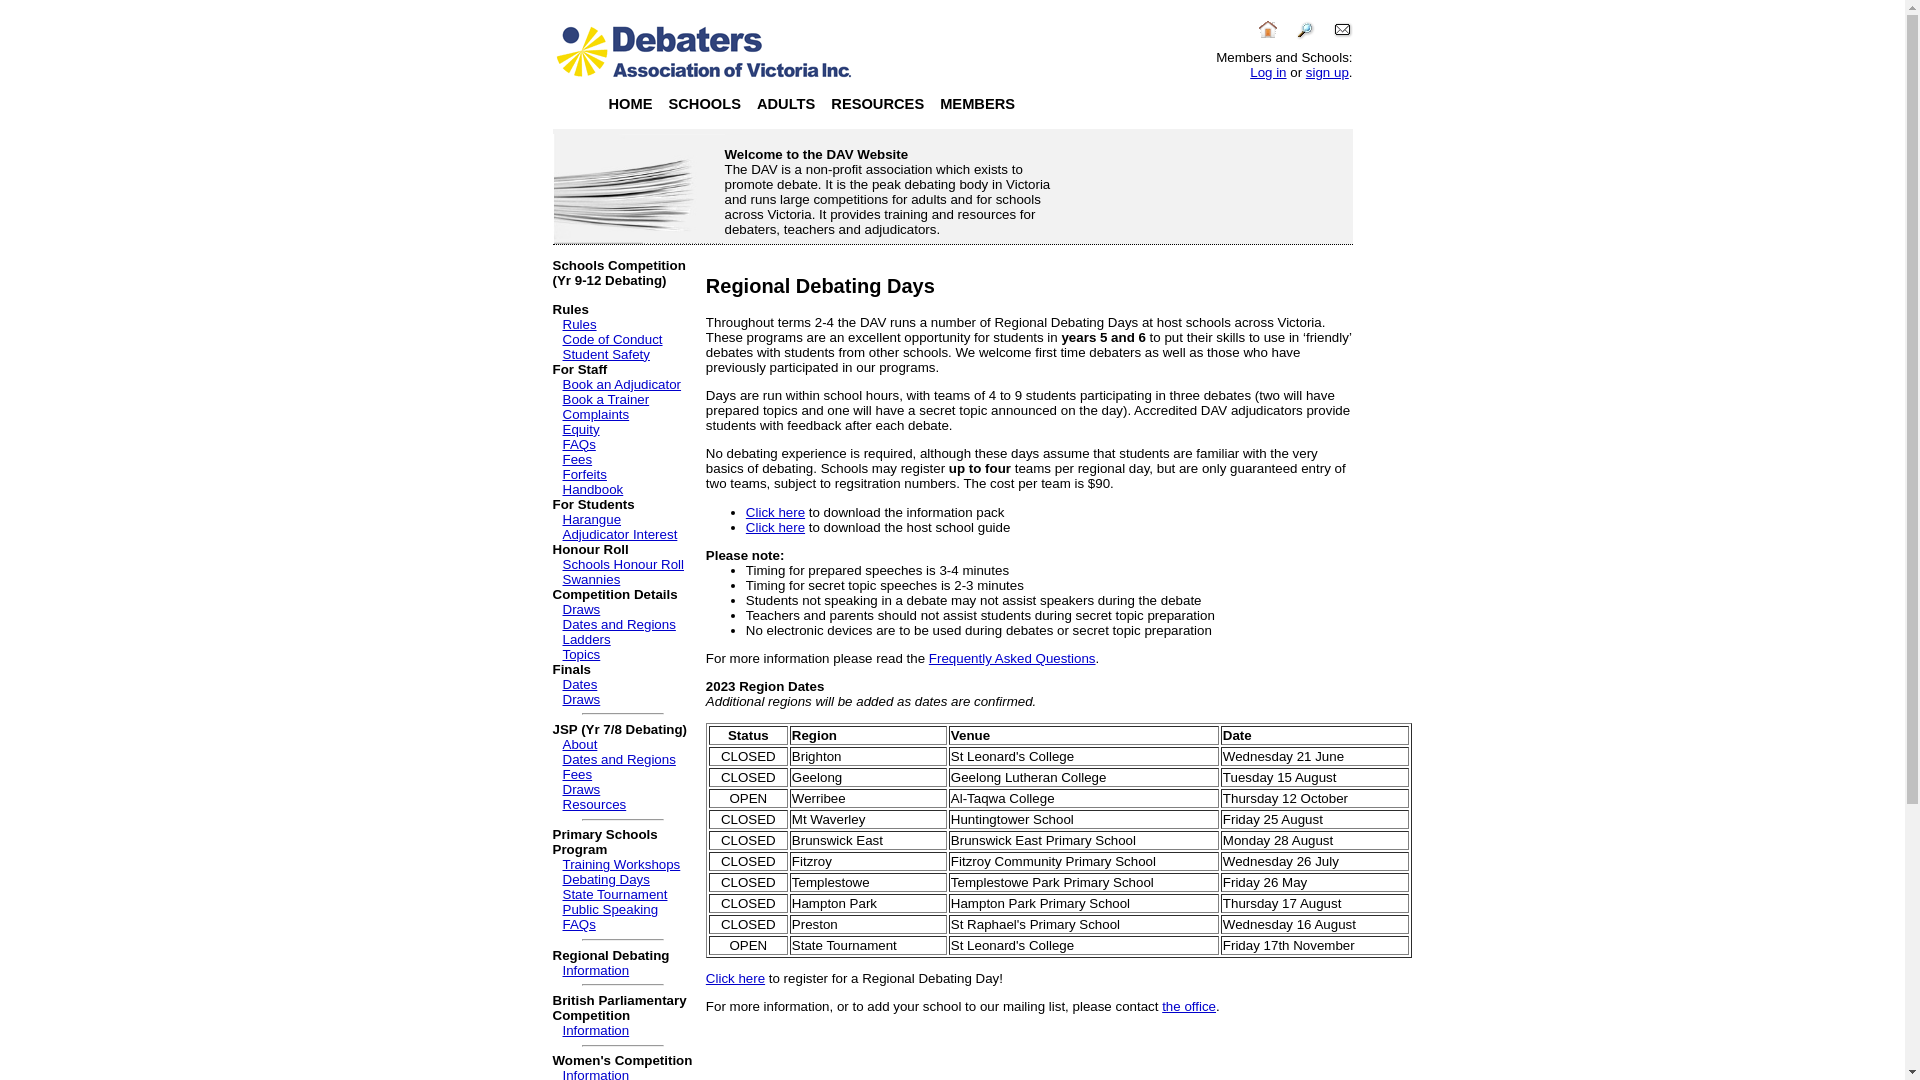 Image resolution: width=1920 pixels, height=1080 pixels. Describe the element at coordinates (606, 880) in the screenshot. I see `Debating Days` at that location.